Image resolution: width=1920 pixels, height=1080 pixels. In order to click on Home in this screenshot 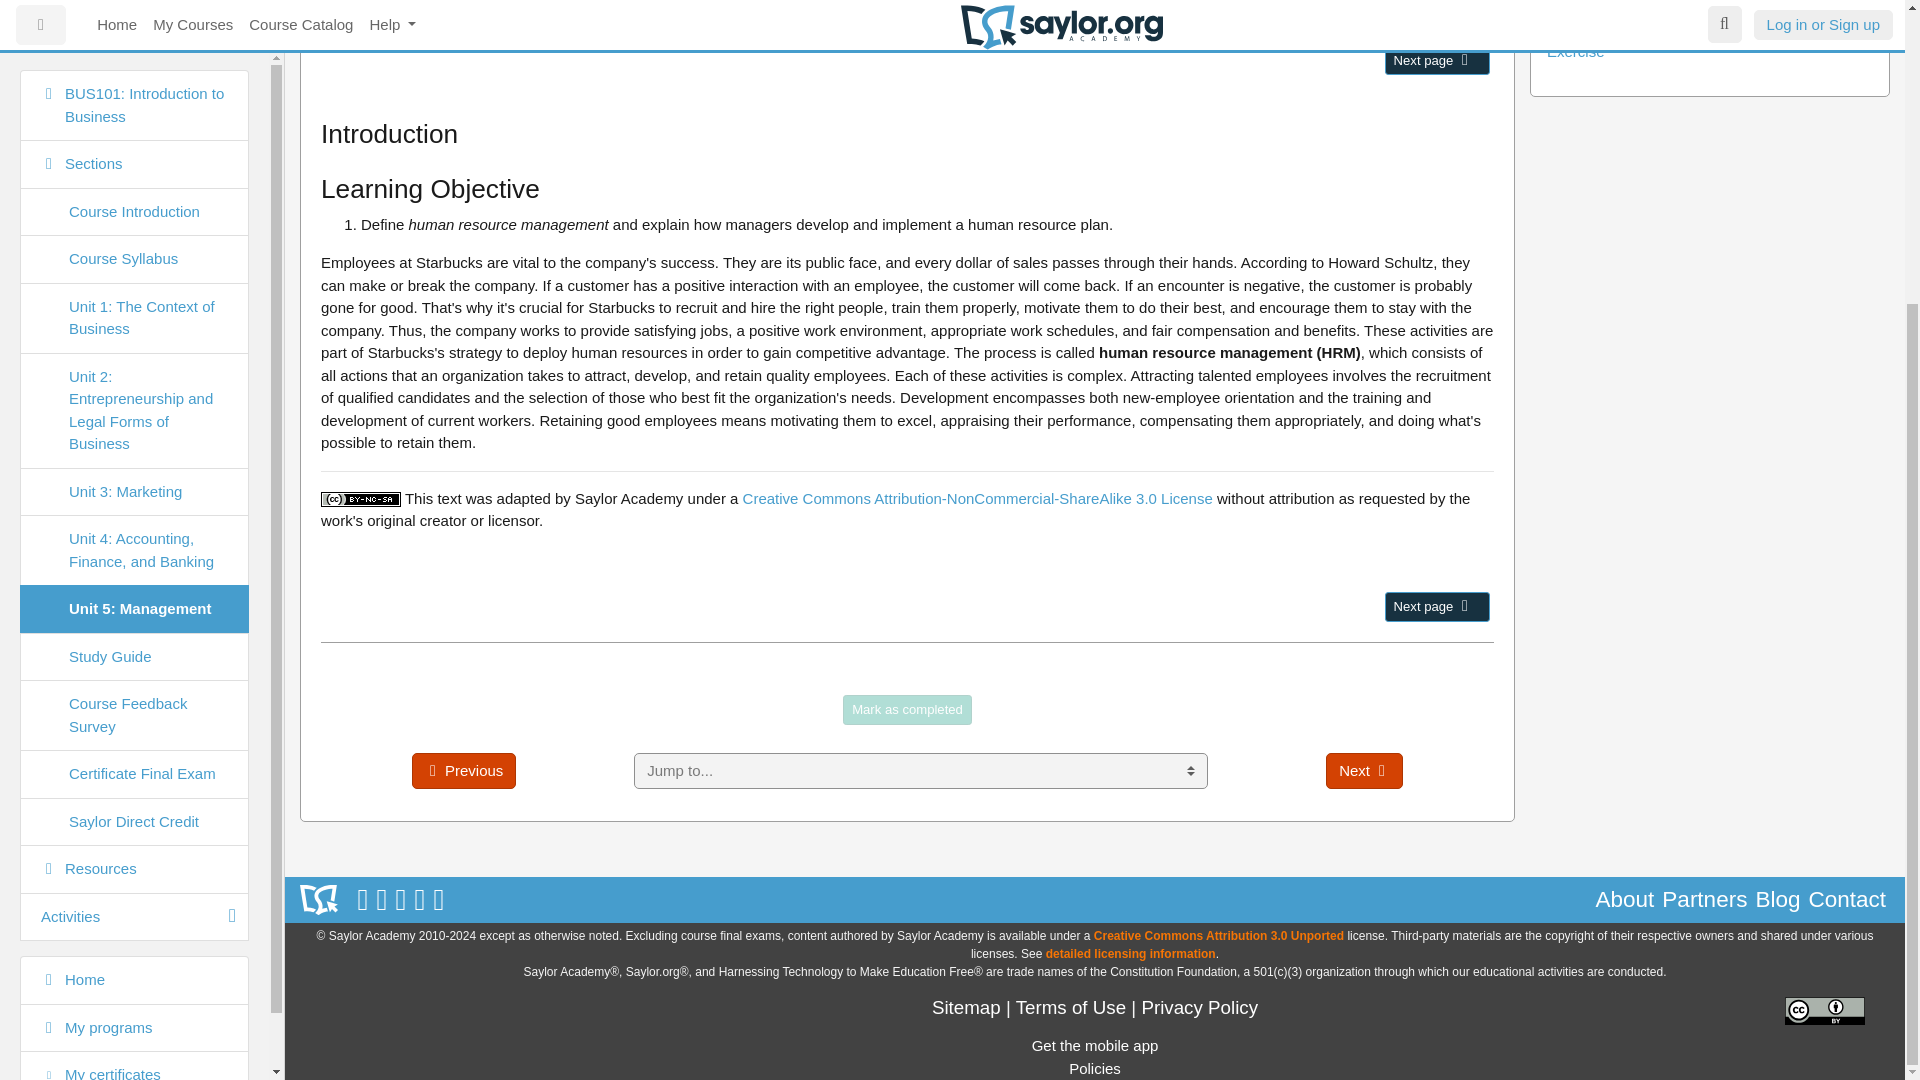, I will do `click(134, 570)`.